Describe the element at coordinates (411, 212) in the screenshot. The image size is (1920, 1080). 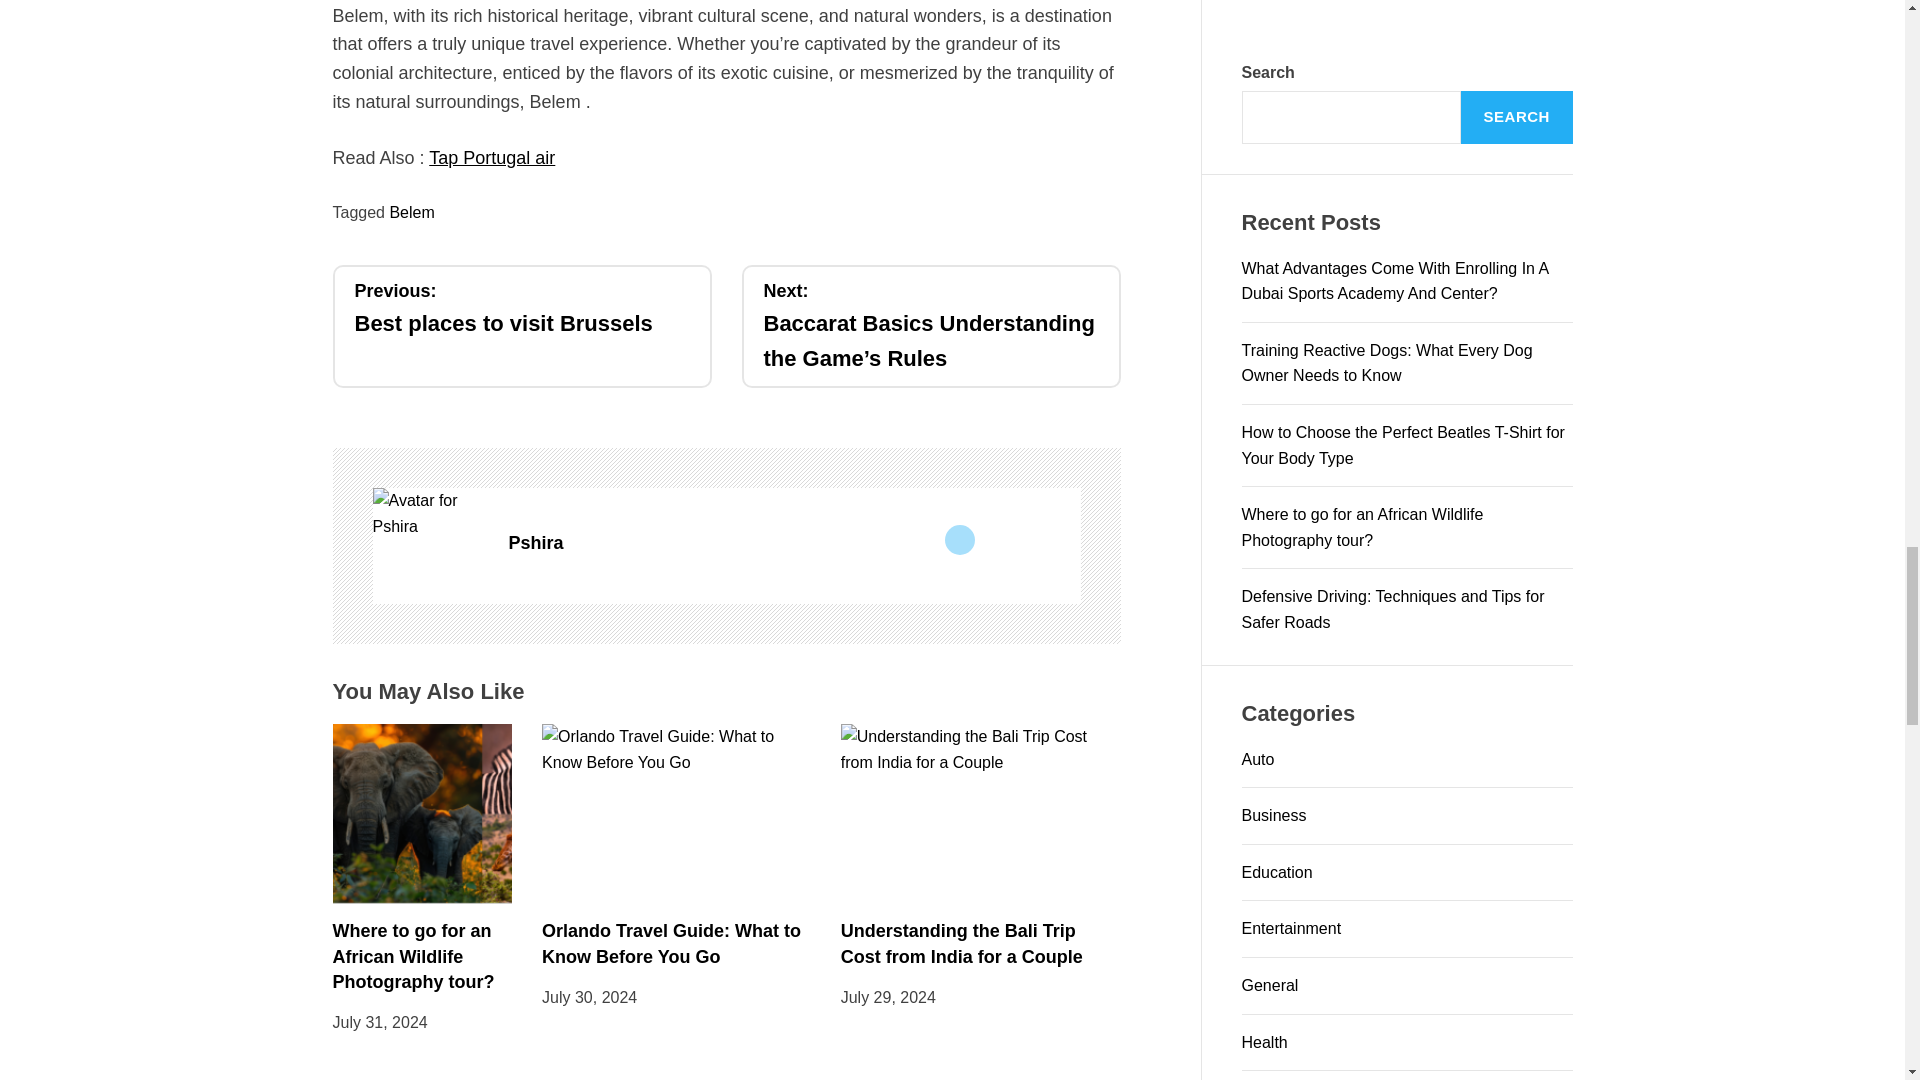
I see `Belem` at that location.